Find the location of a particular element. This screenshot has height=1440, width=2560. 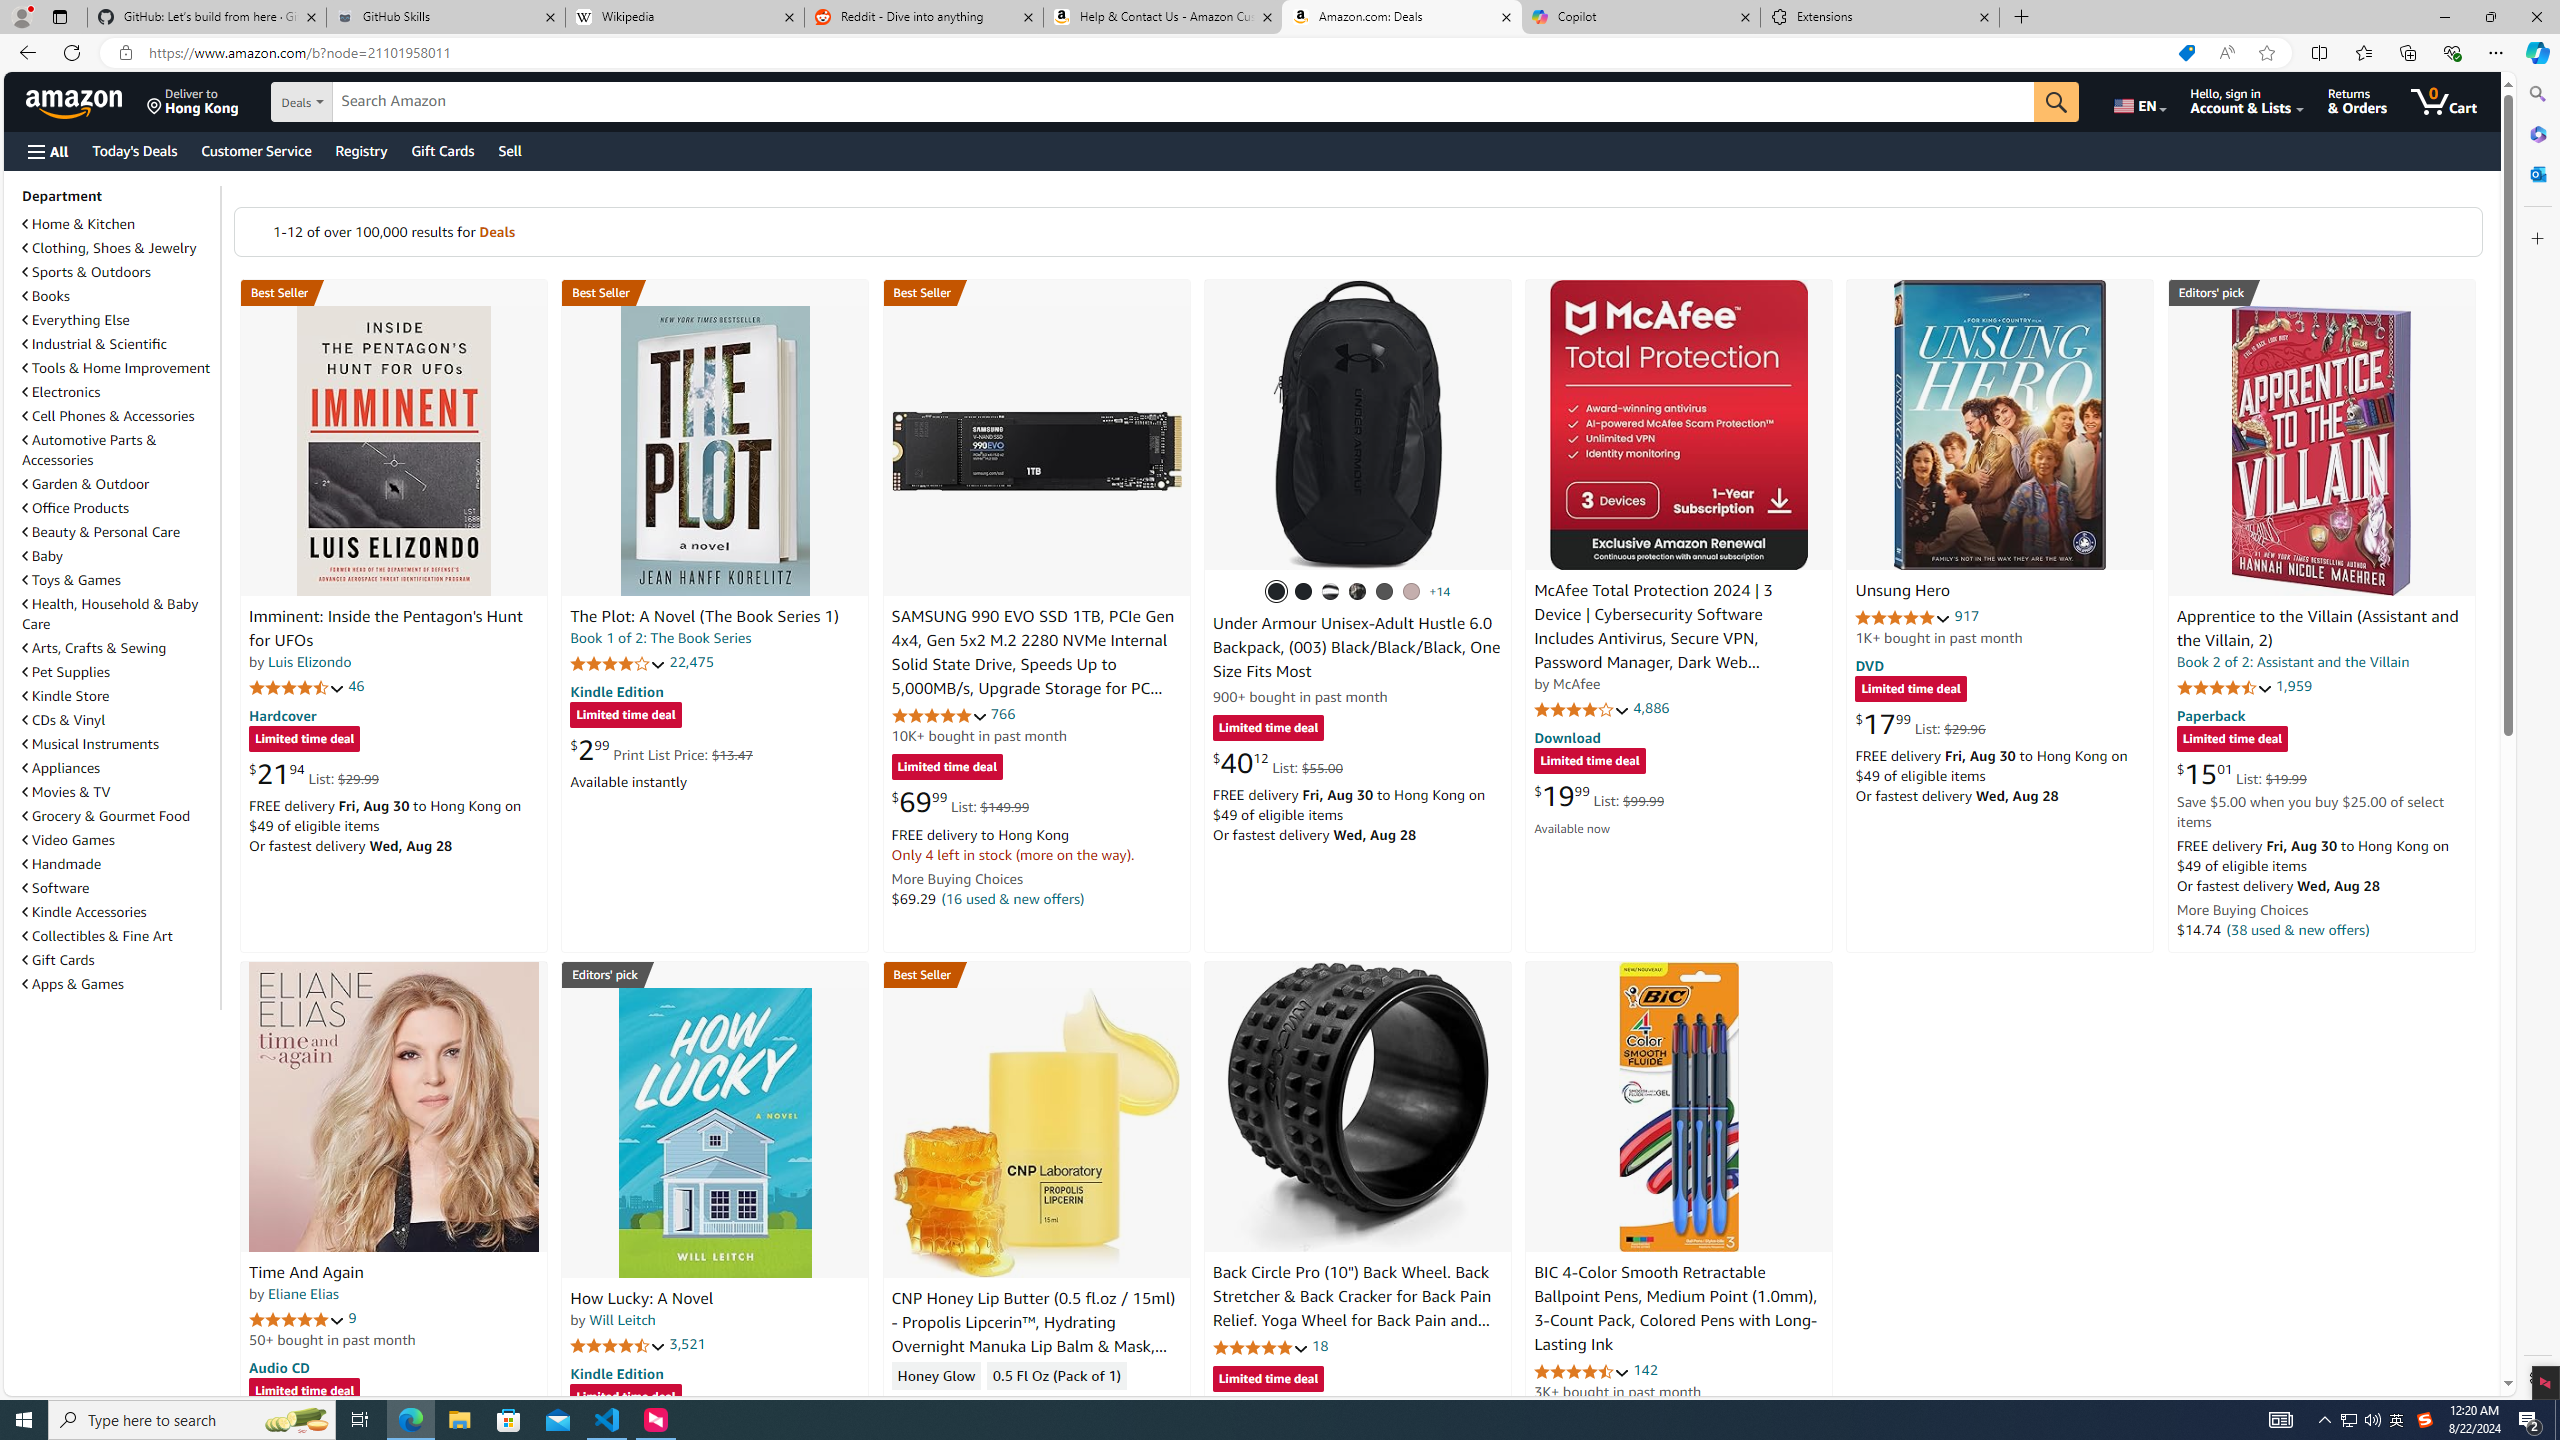

(001) Black / Black / Metallic Gold is located at coordinates (1304, 592).